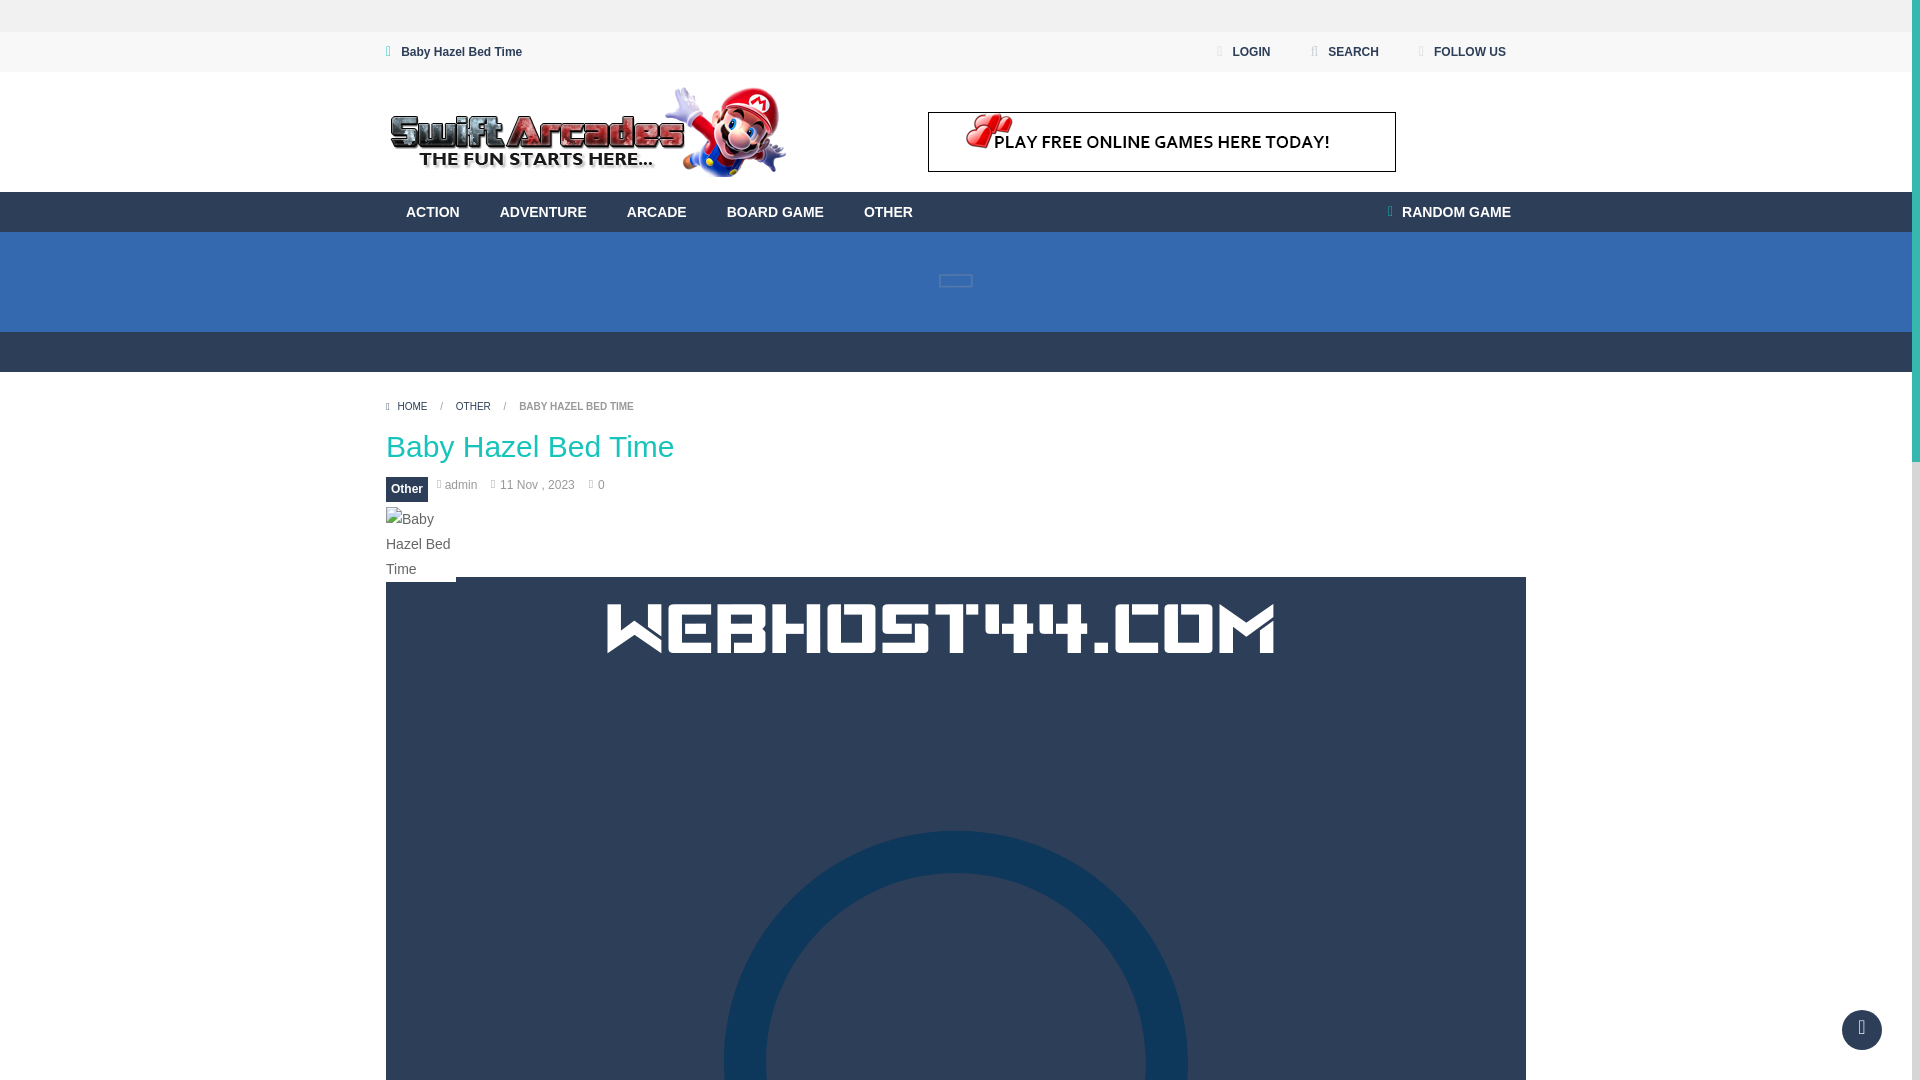 This screenshot has height=1080, width=1920. I want to click on ACTION, so click(432, 212).